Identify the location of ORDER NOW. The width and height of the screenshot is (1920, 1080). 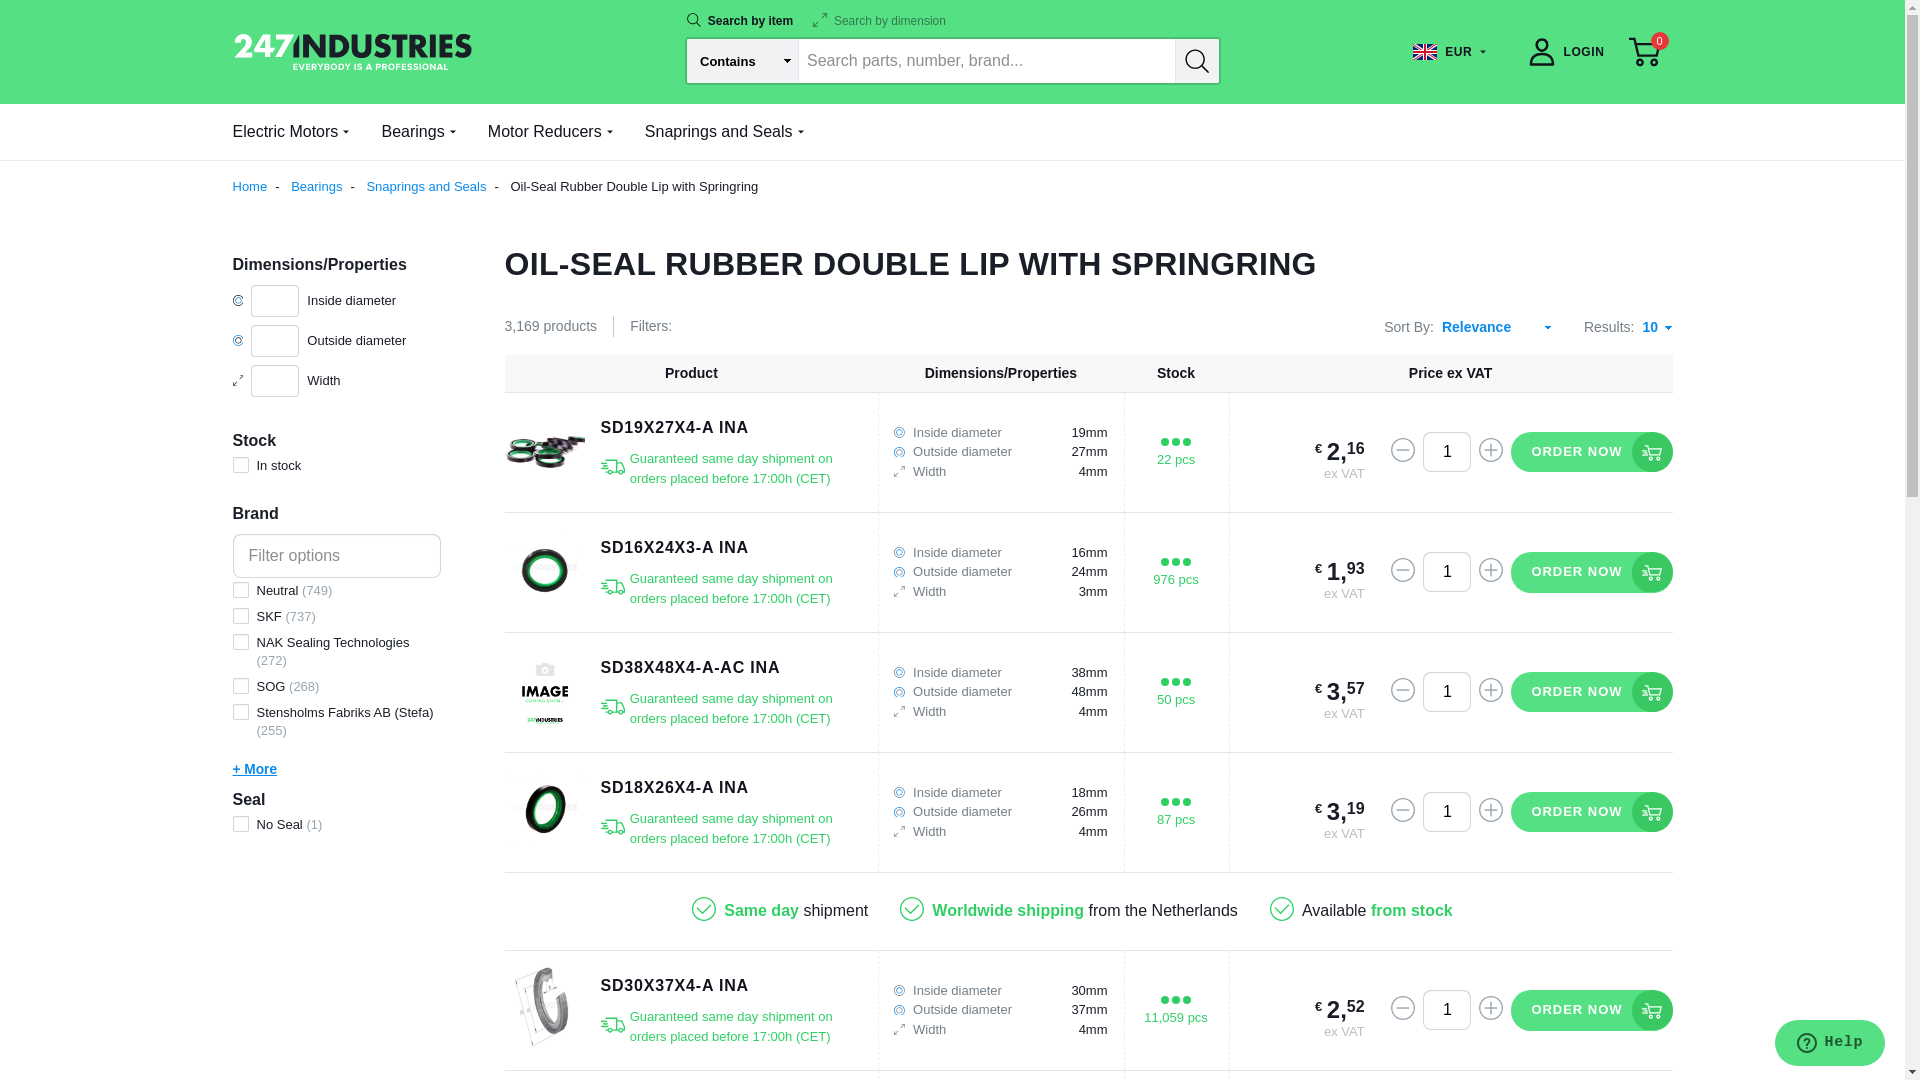
(1592, 812).